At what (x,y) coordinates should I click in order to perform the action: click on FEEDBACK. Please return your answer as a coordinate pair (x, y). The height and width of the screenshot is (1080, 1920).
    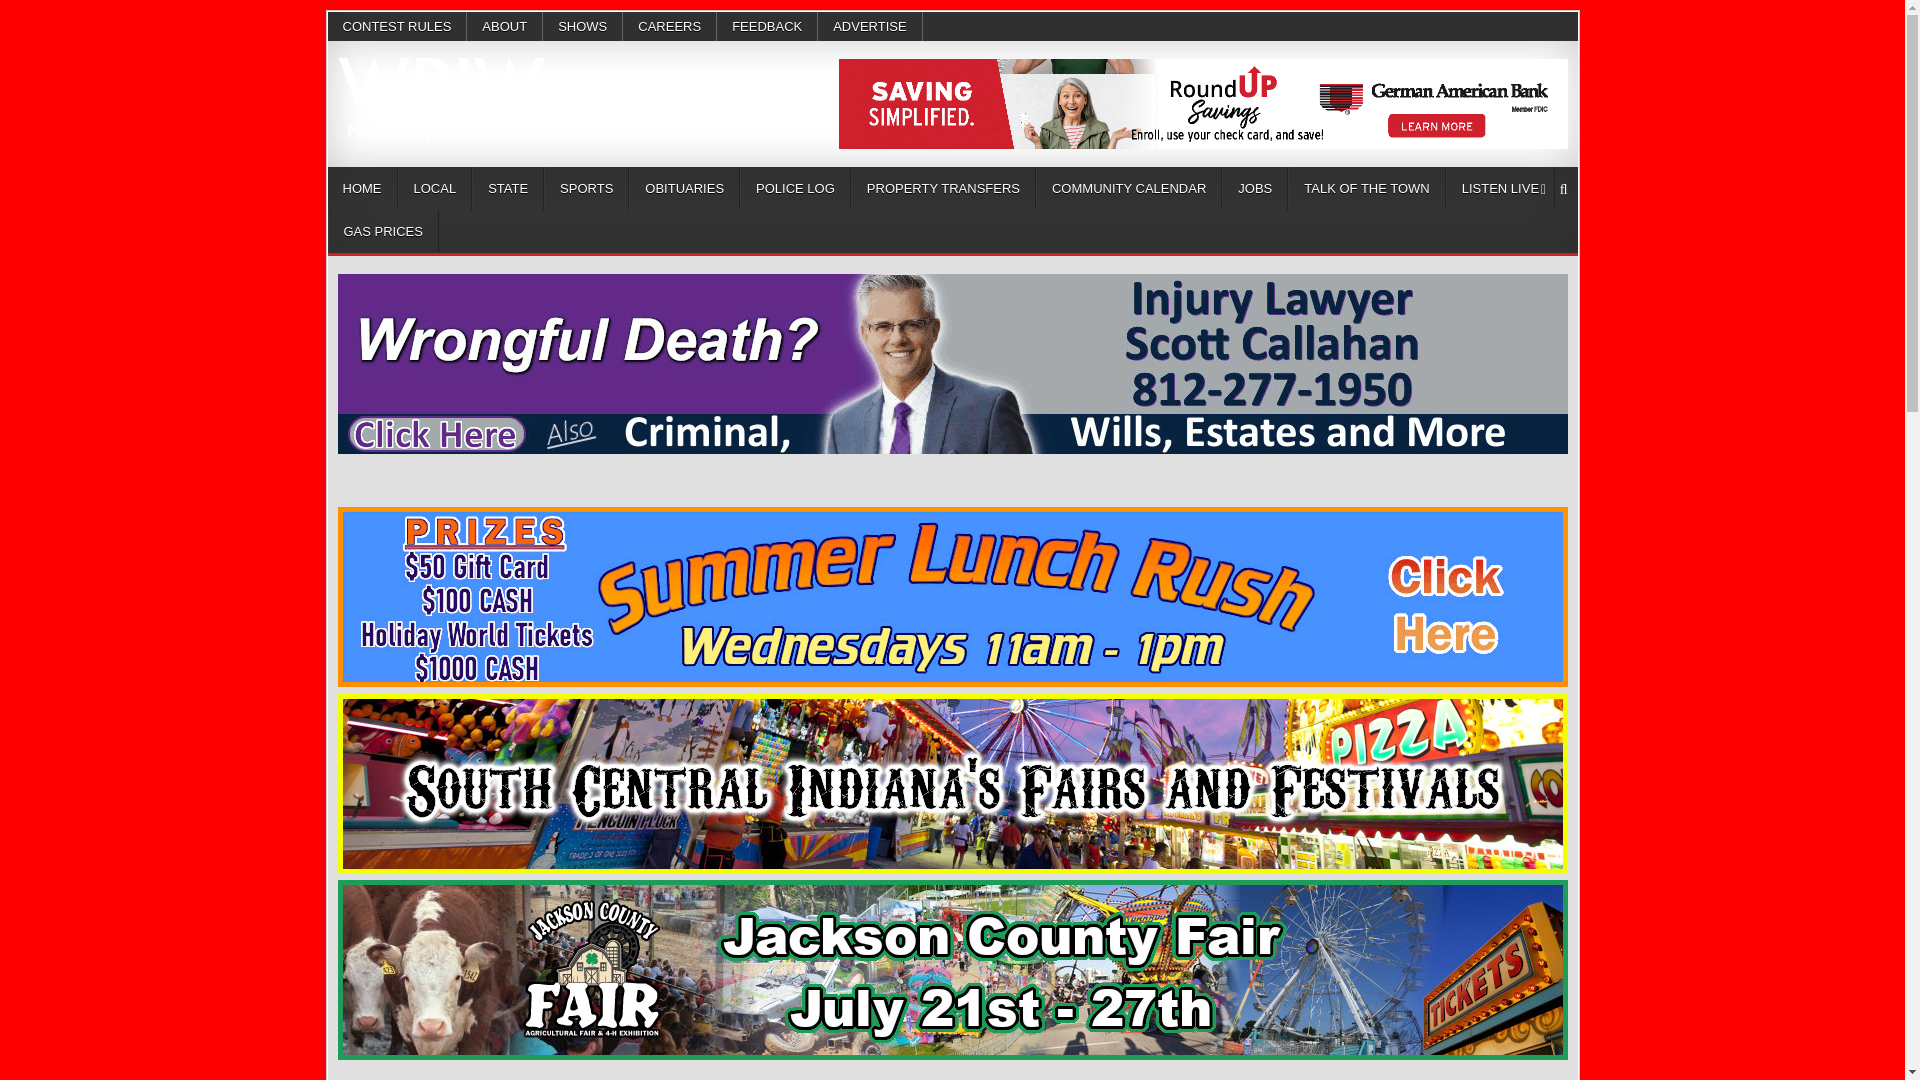
    Looking at the image, I should click on (766, 26).